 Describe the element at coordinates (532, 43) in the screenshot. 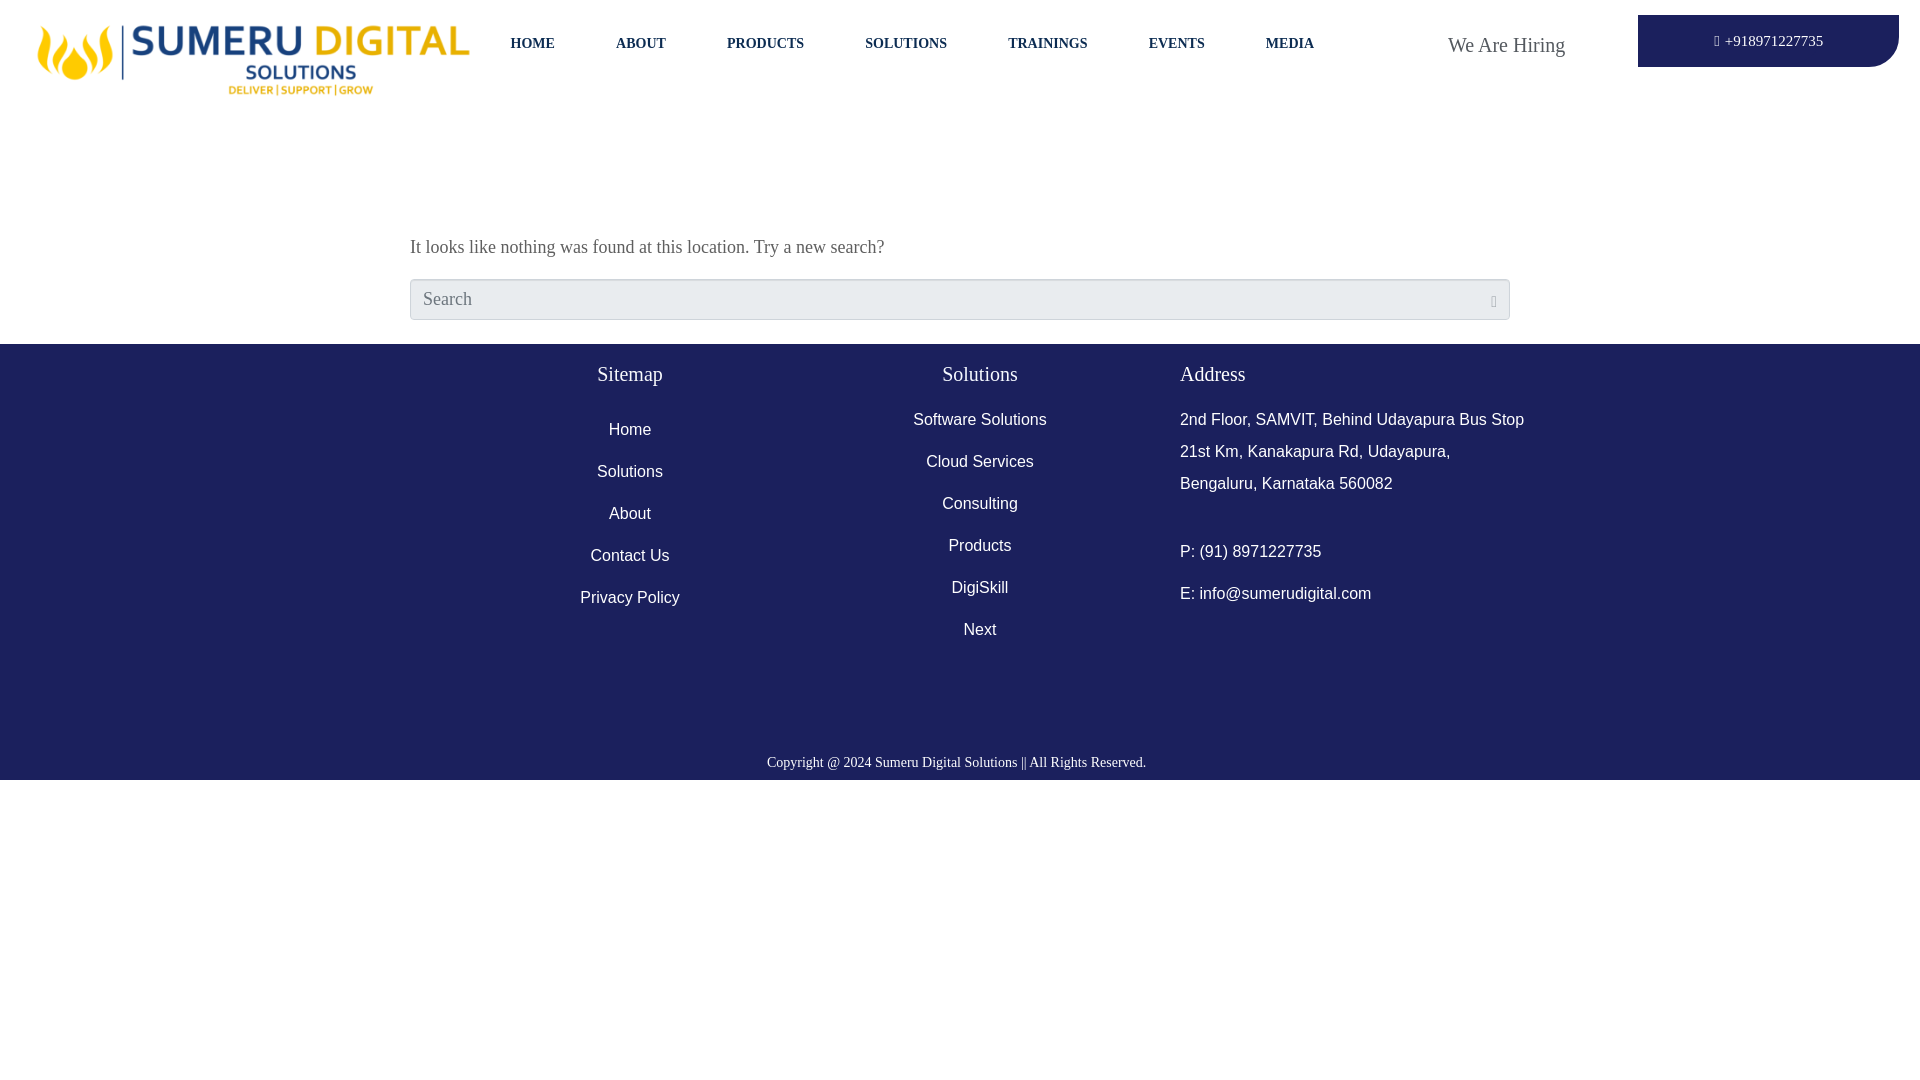

I see `HOME` at that location.